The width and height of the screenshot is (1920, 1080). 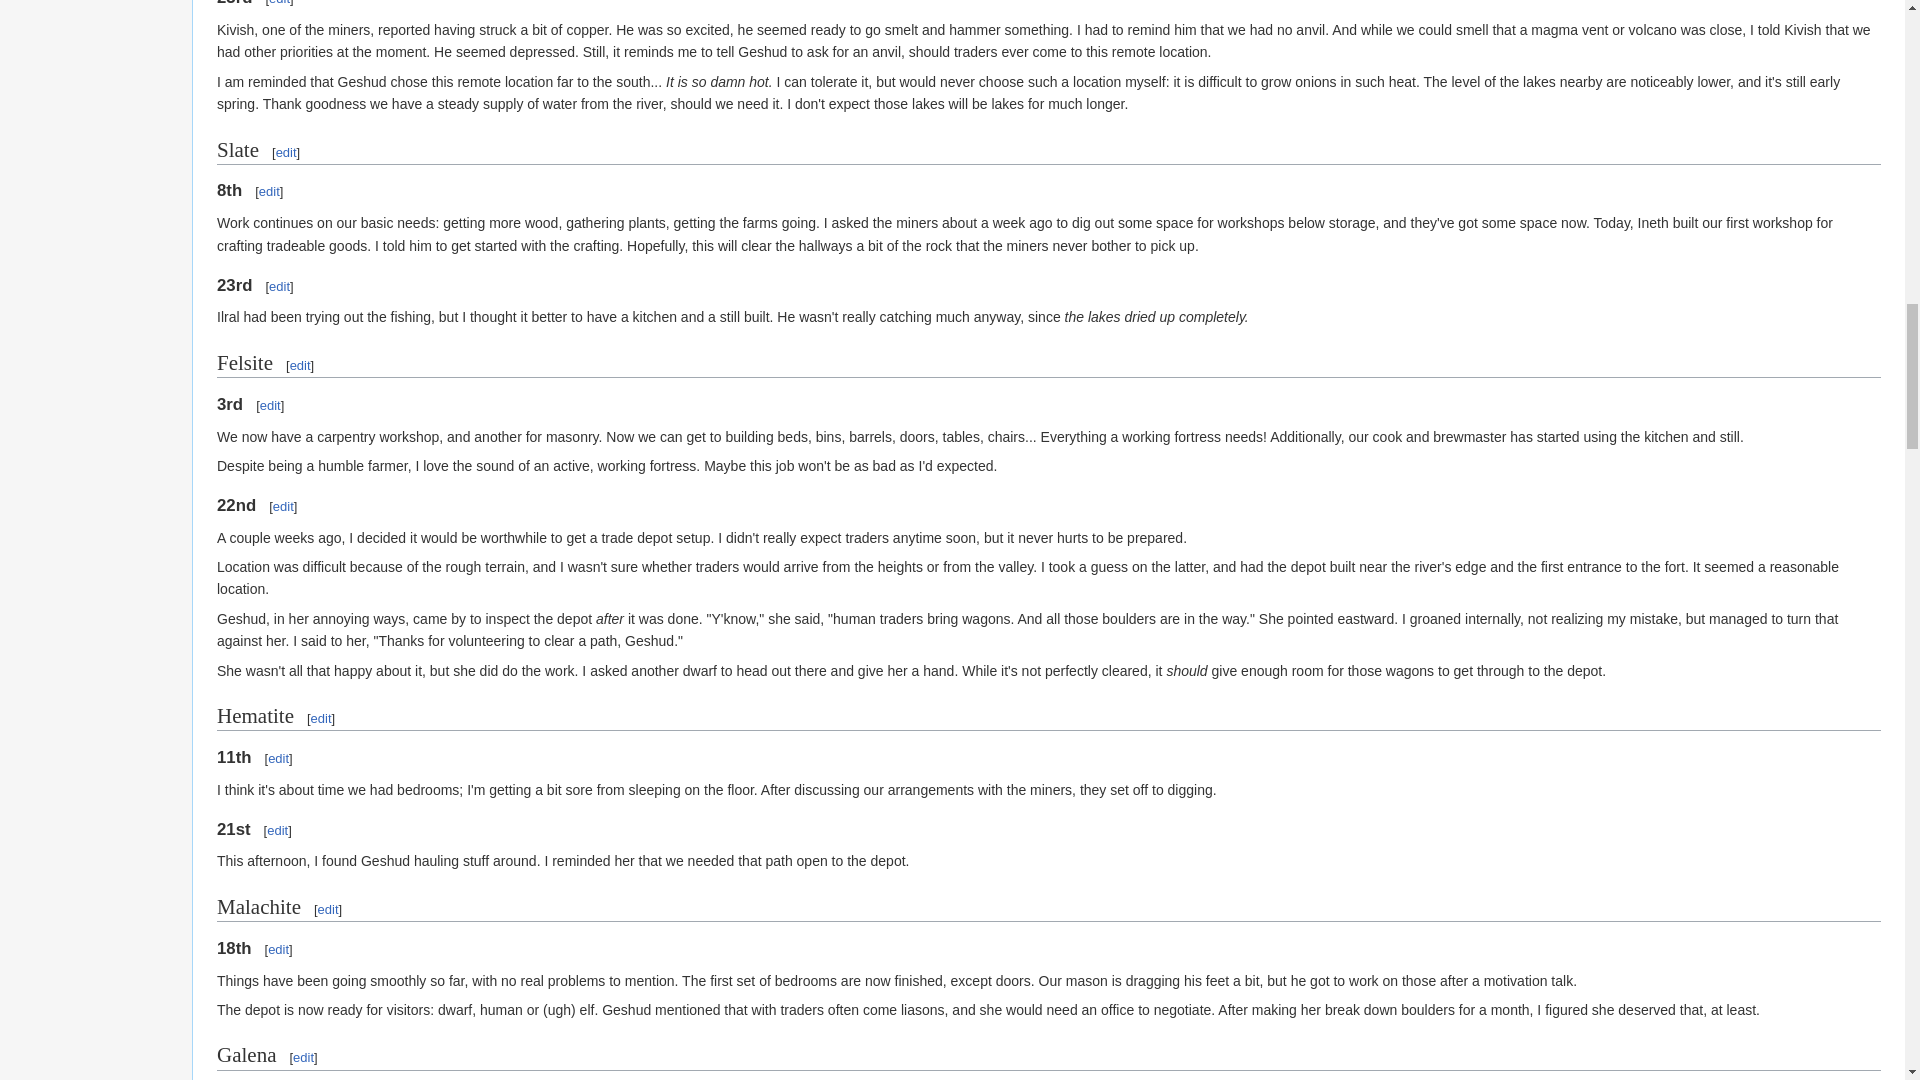 What do you see at coordinates (270, 190) in the screenshot?
I see `Edit section: 8th` at bounding box center [270, 190].